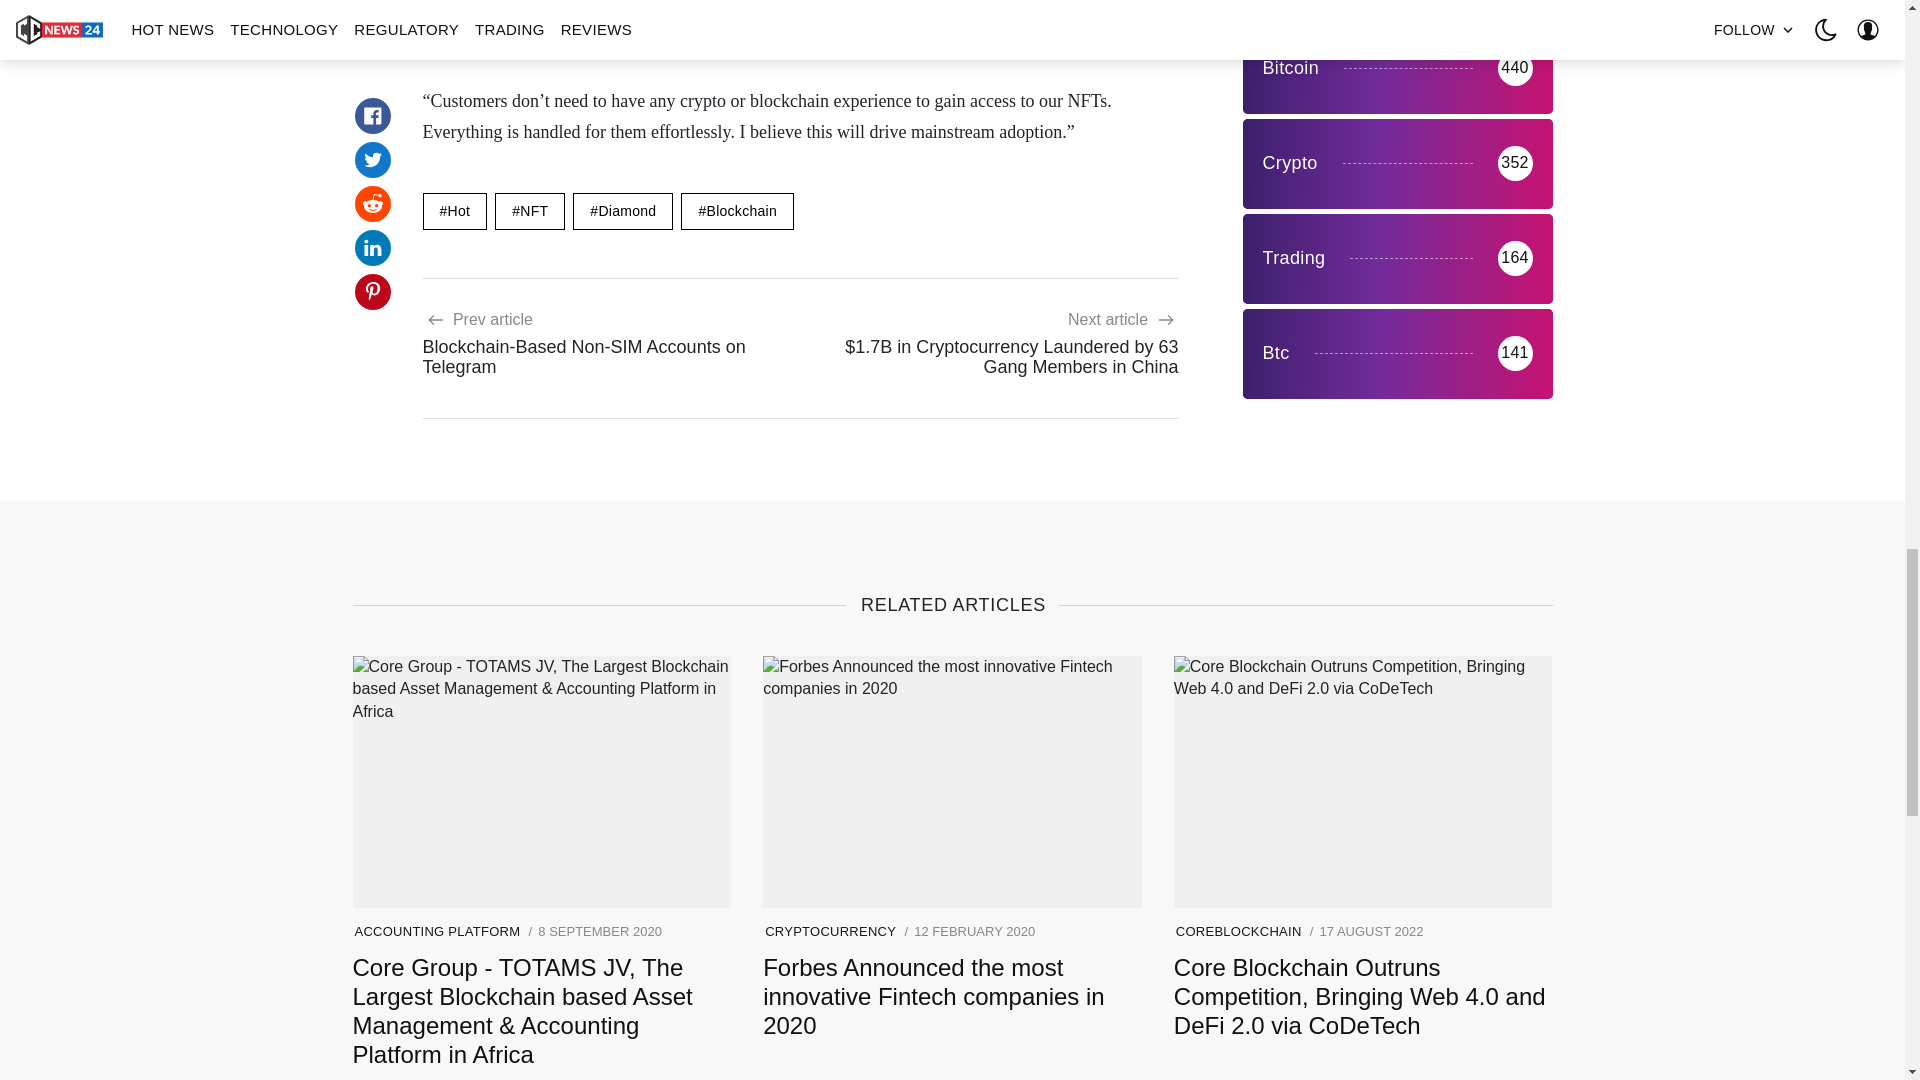 Image resolution: width=1920 pixels, height=1080 pixels. I want to click on blockchain, so click(738, 212).